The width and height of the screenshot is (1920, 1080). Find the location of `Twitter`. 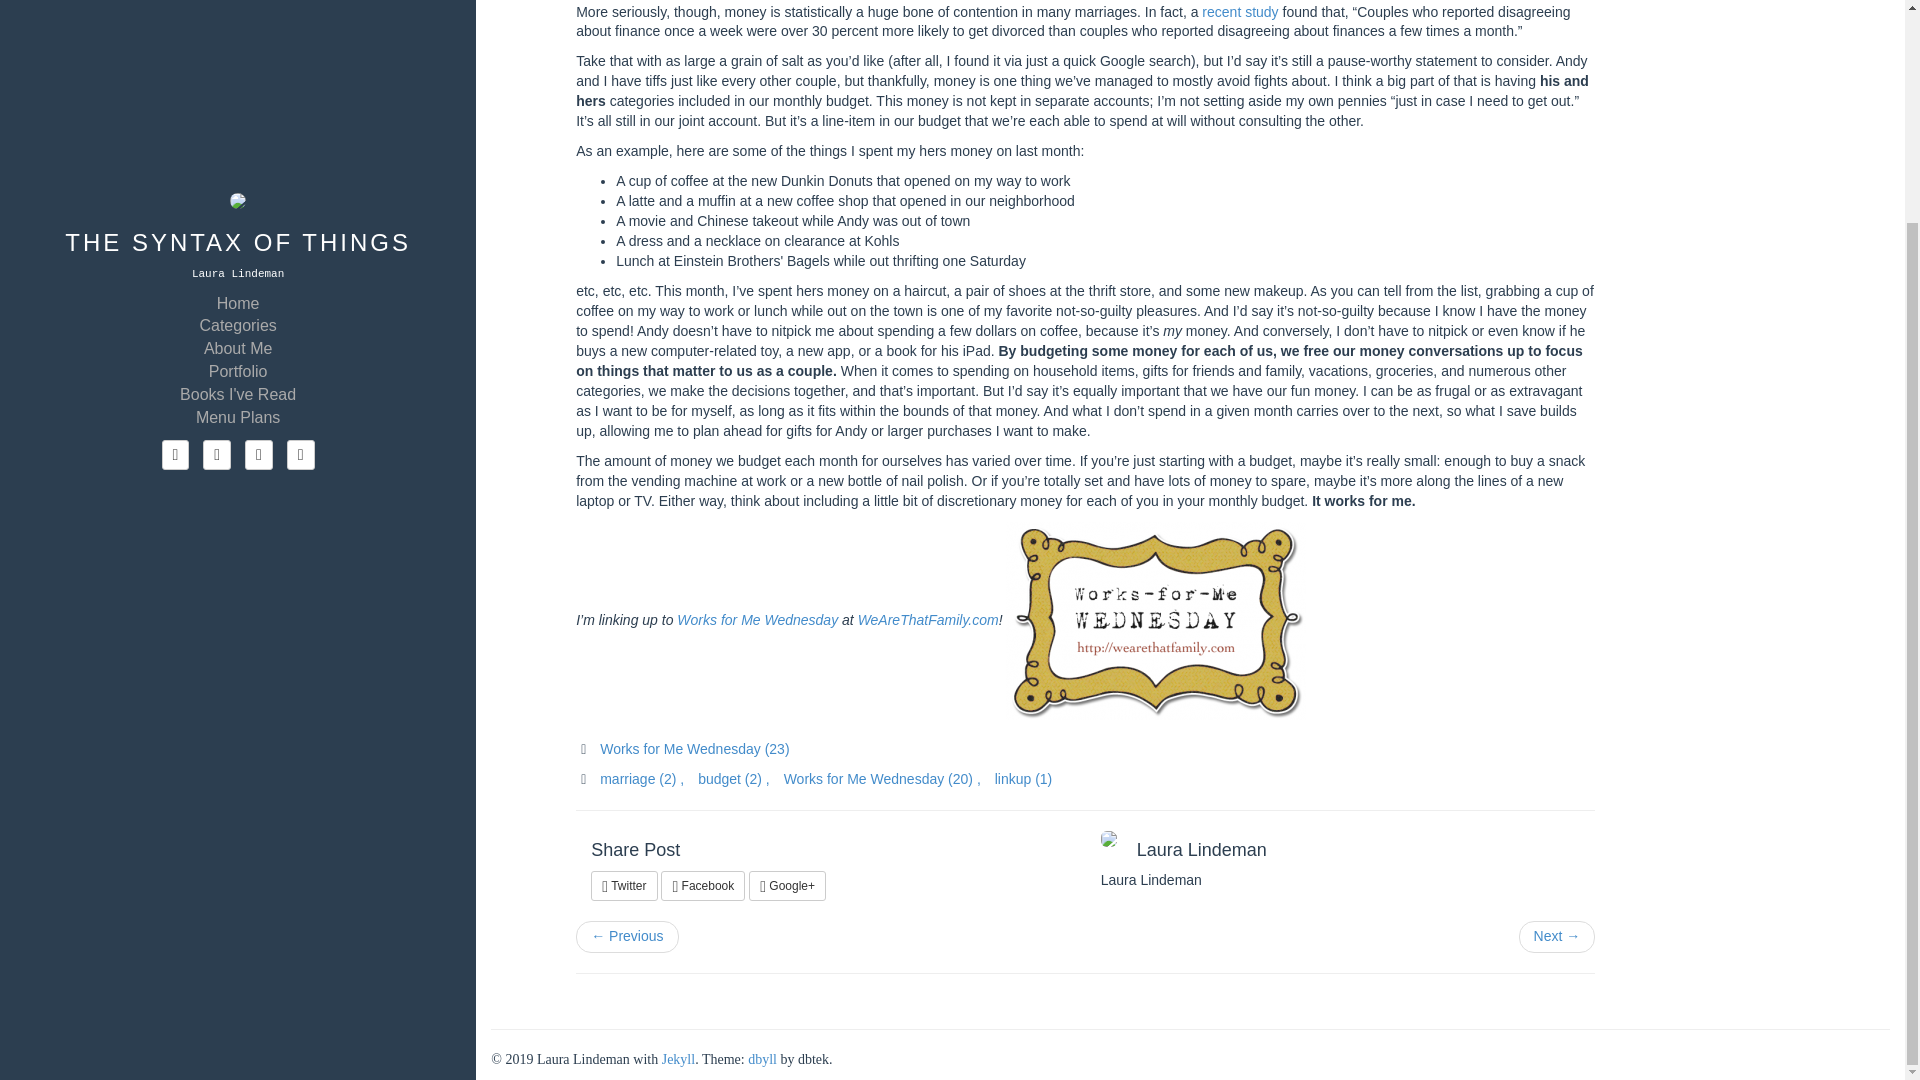

Twitter is located at coordinates (624, 885).